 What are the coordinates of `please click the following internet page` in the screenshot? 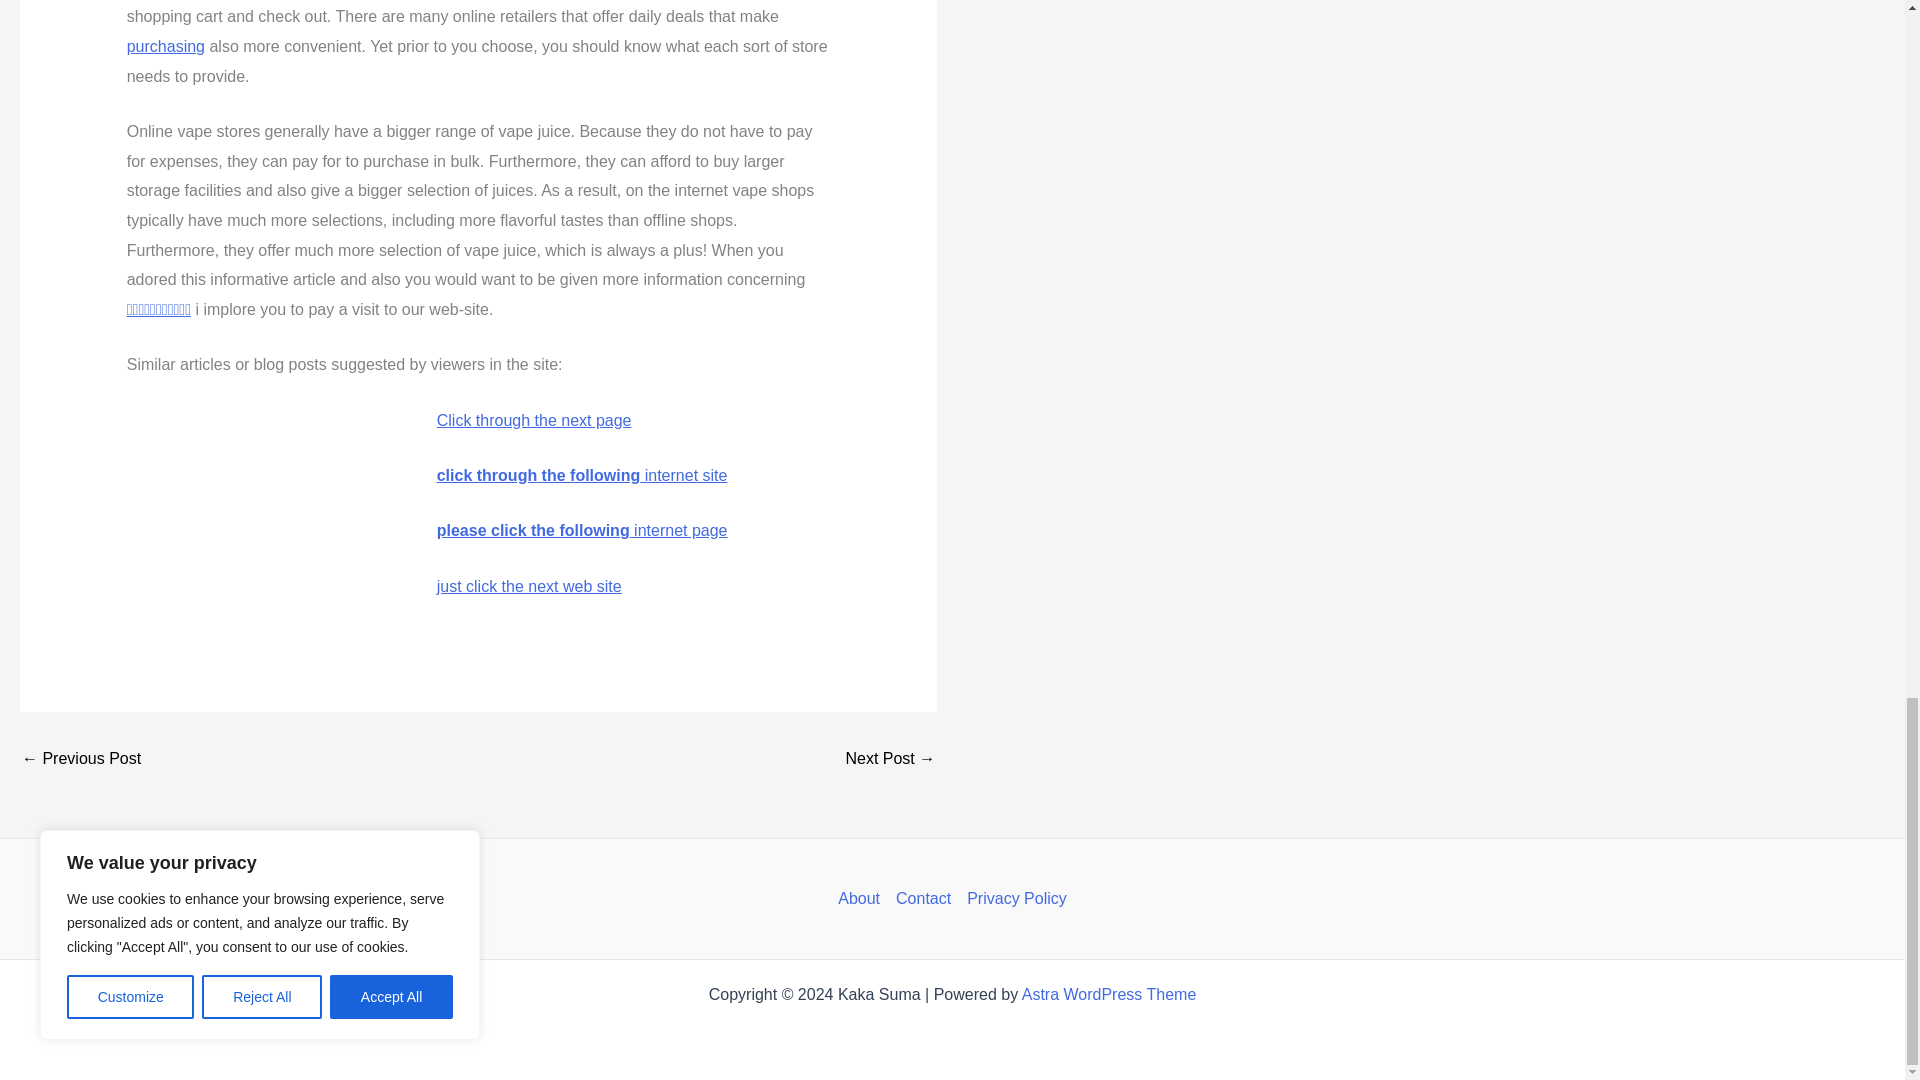 It's located at (582, 530).